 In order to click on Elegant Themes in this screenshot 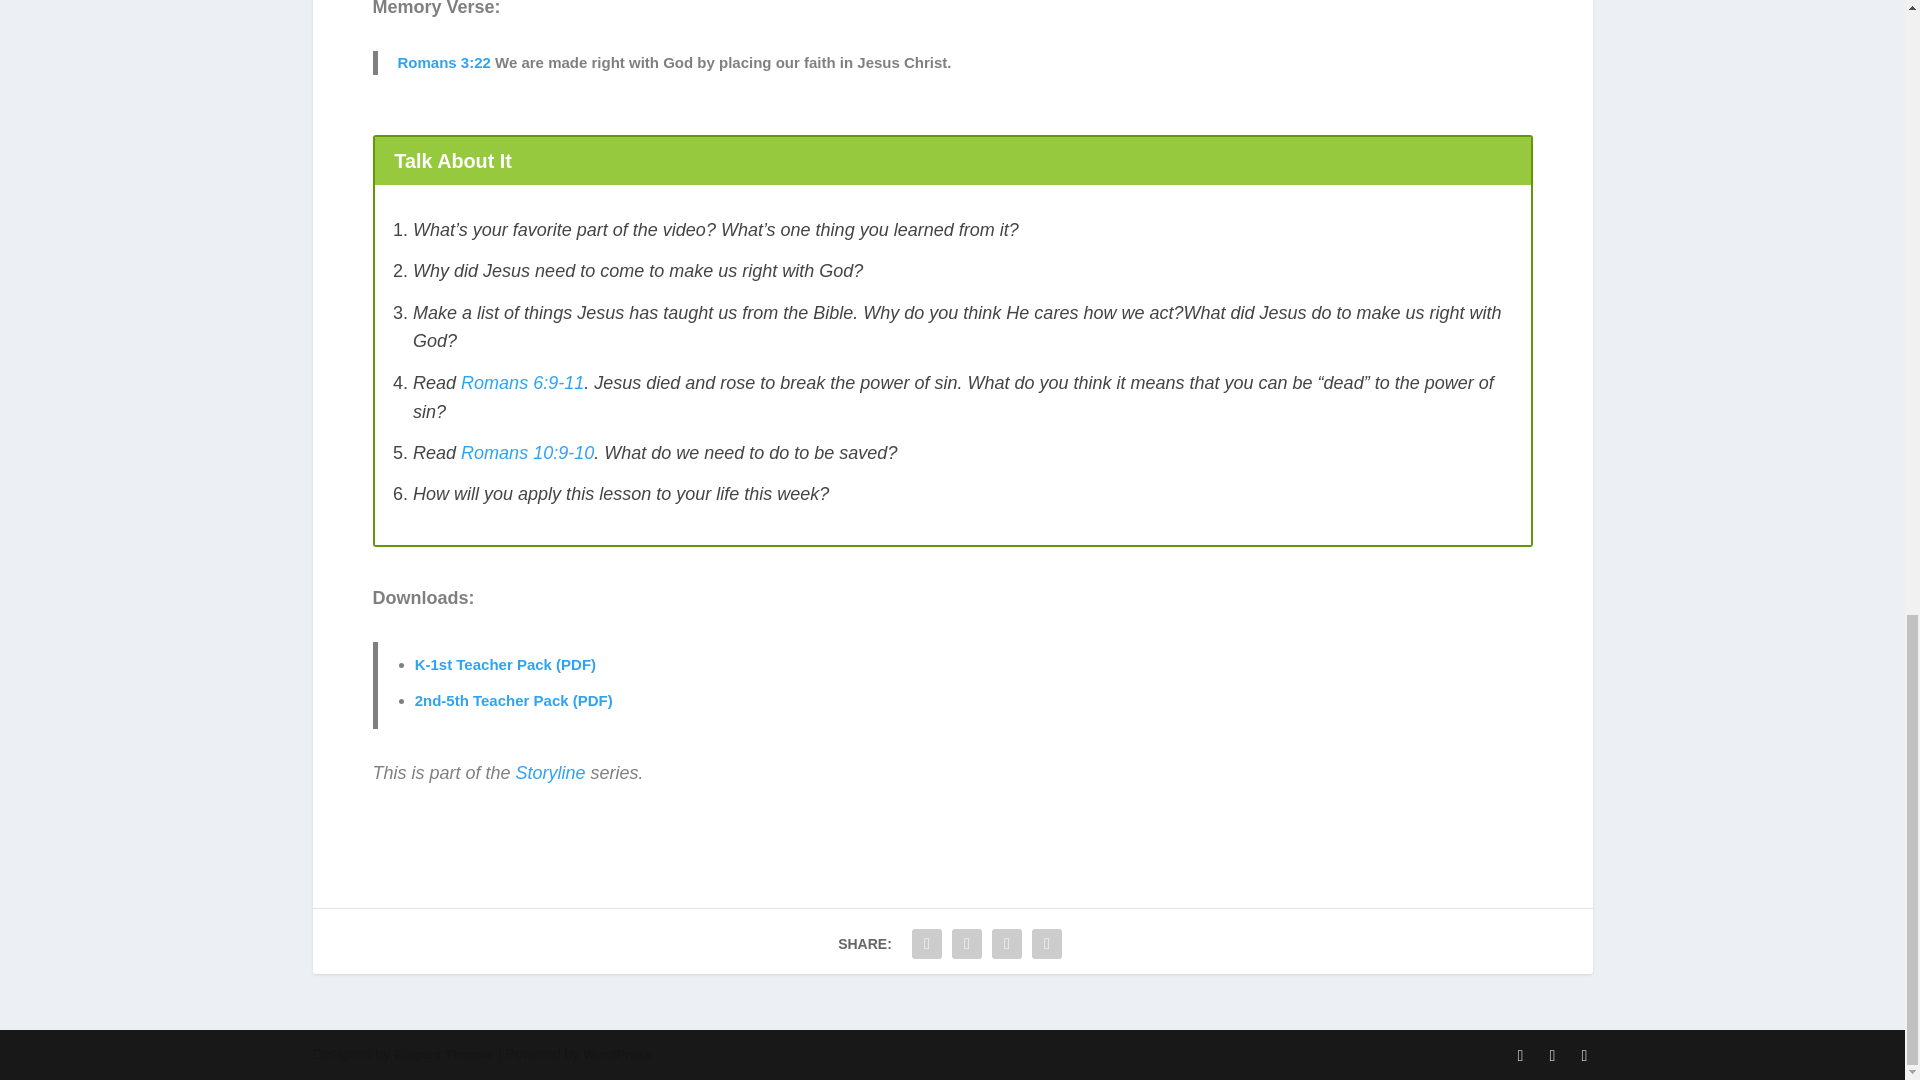, I will do `click(443, 1054)`.